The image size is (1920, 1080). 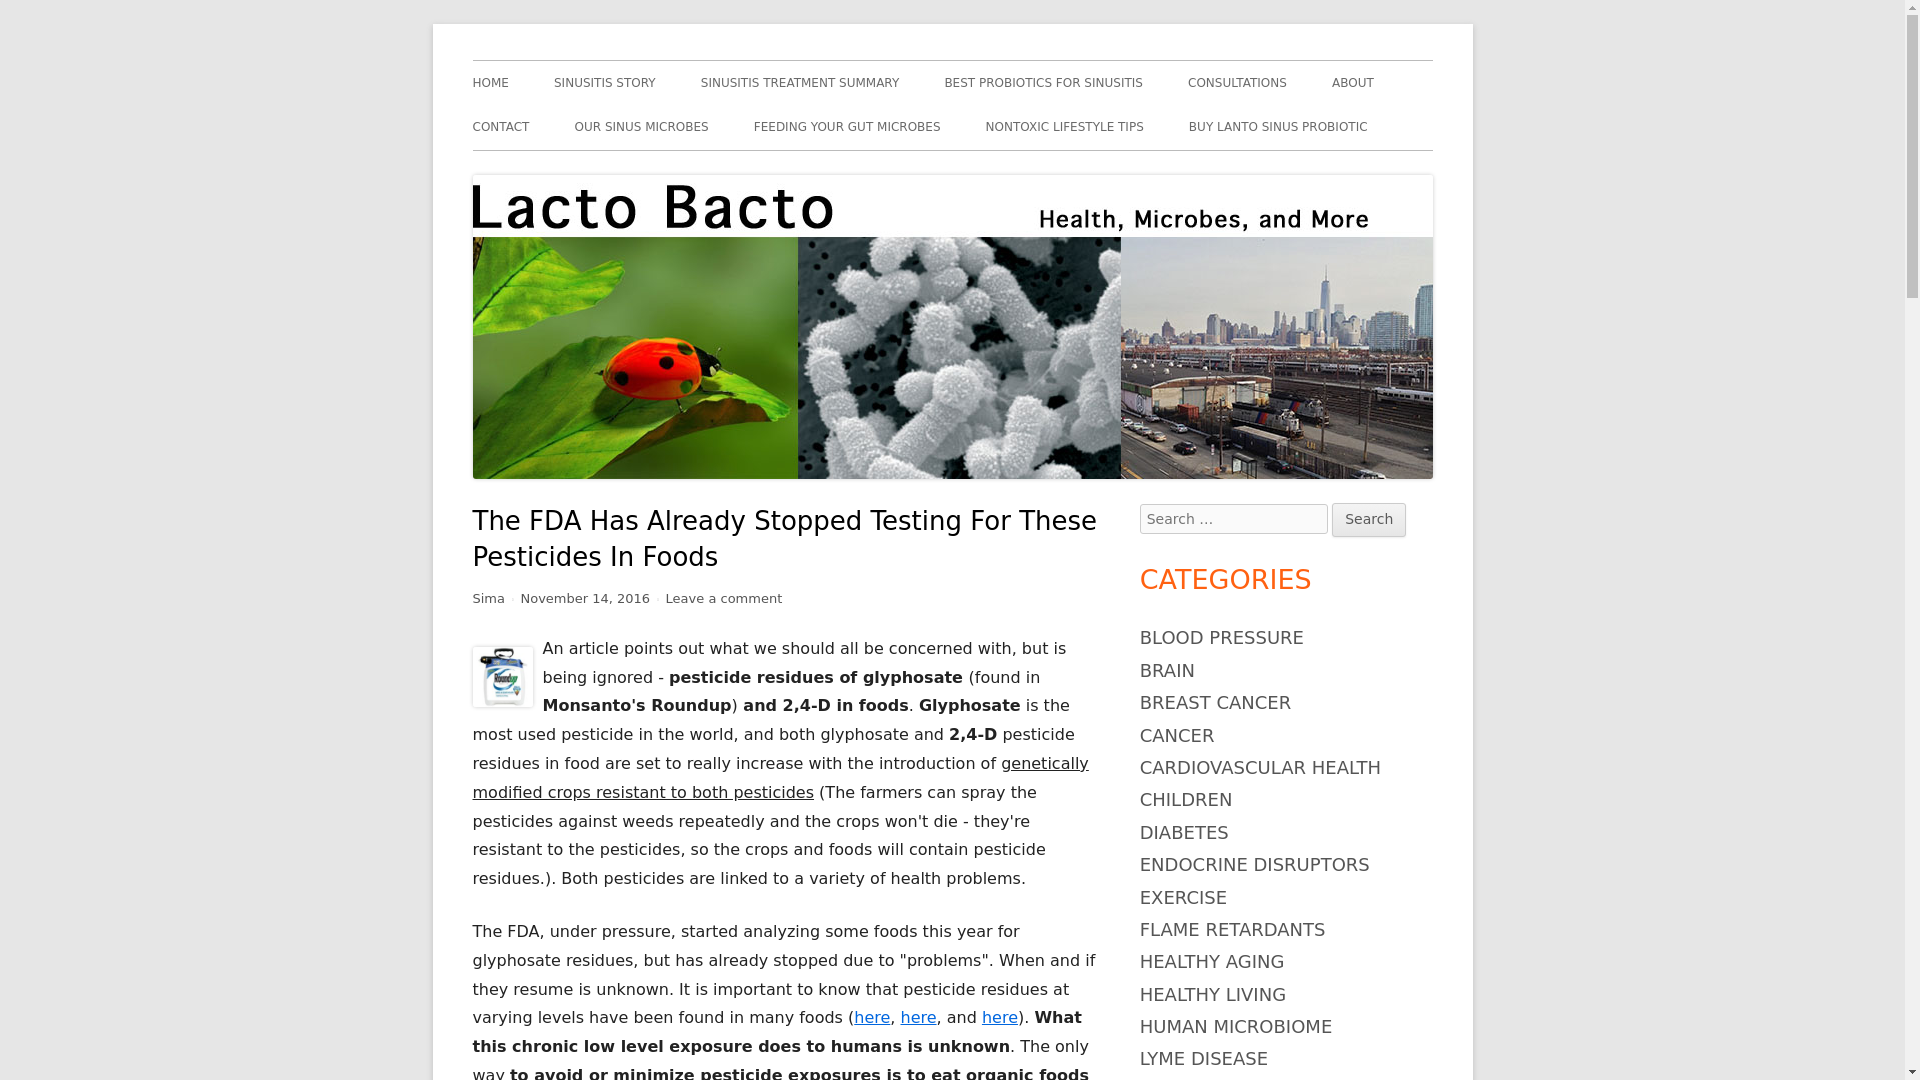 I want to click on here, so click(x=918, y=1017).